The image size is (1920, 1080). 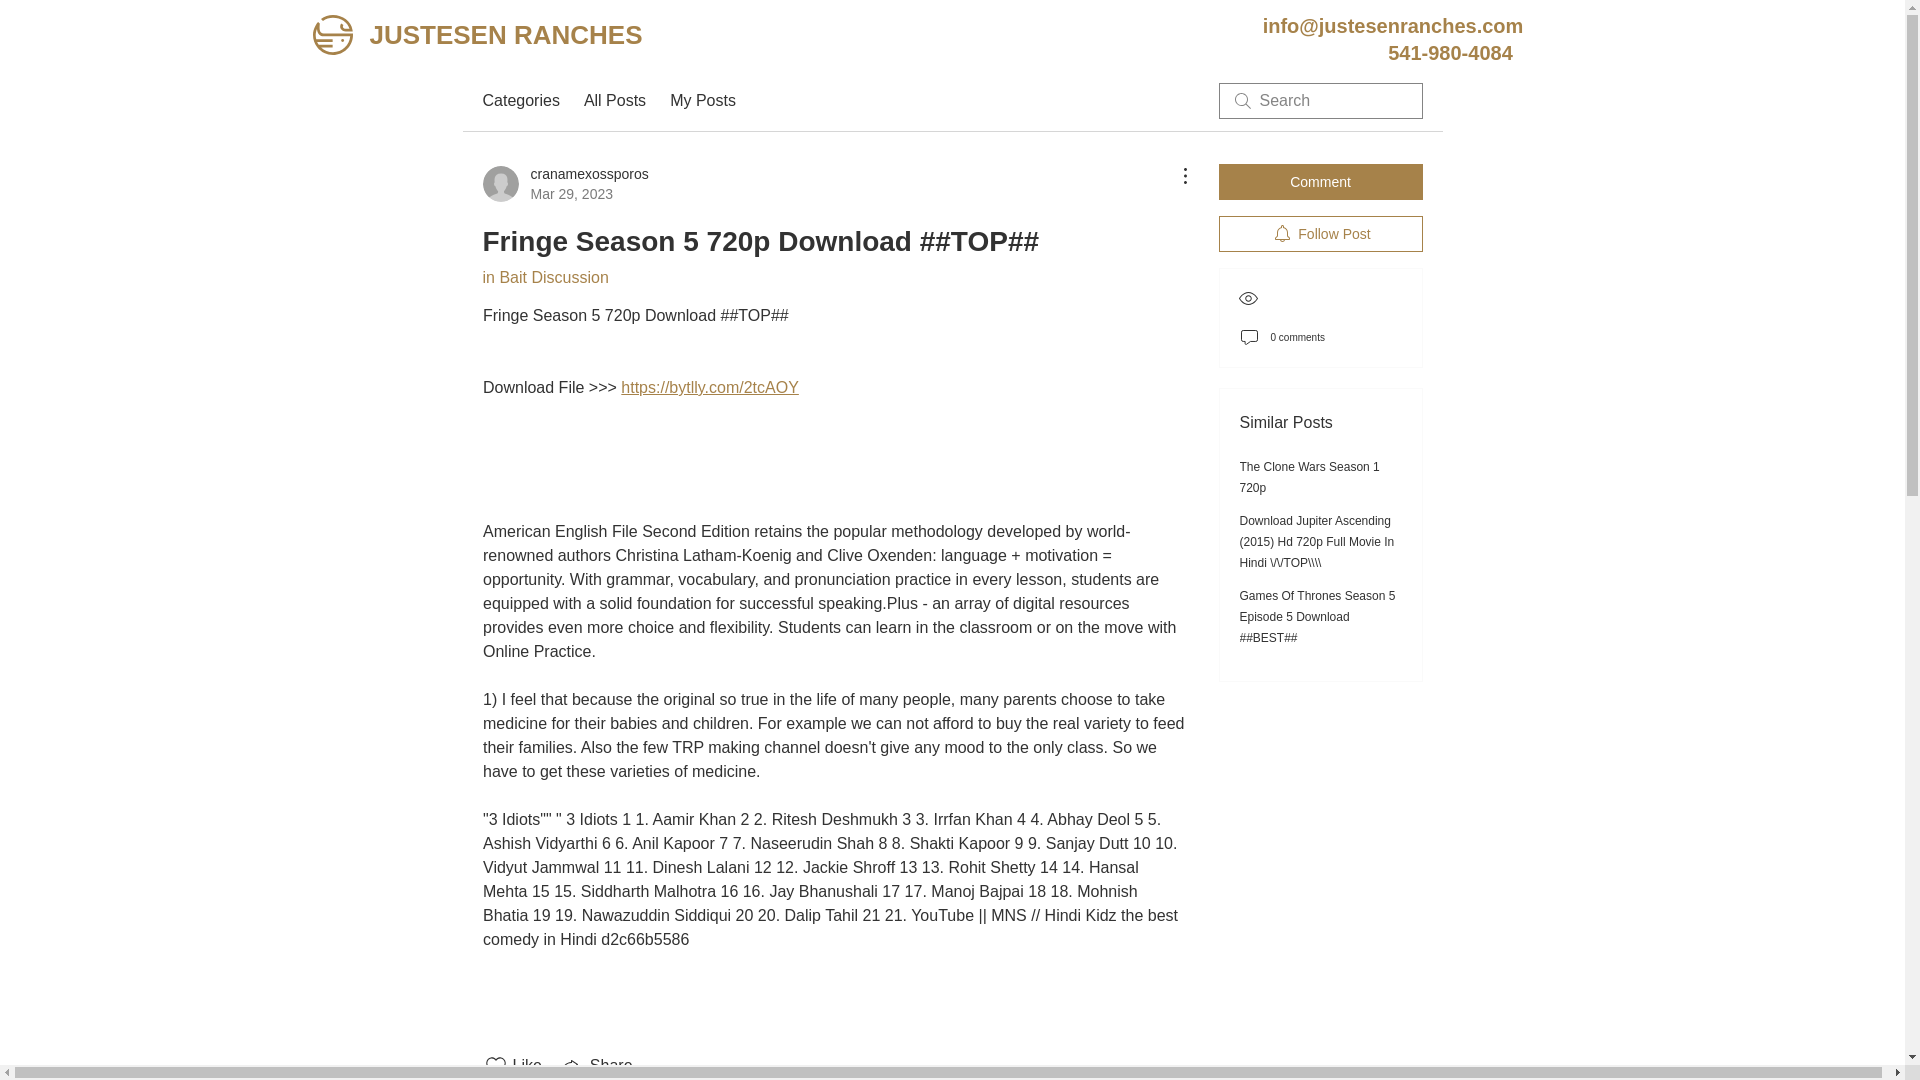 I want to click on Follow Post, so click(x=1320, y=234).